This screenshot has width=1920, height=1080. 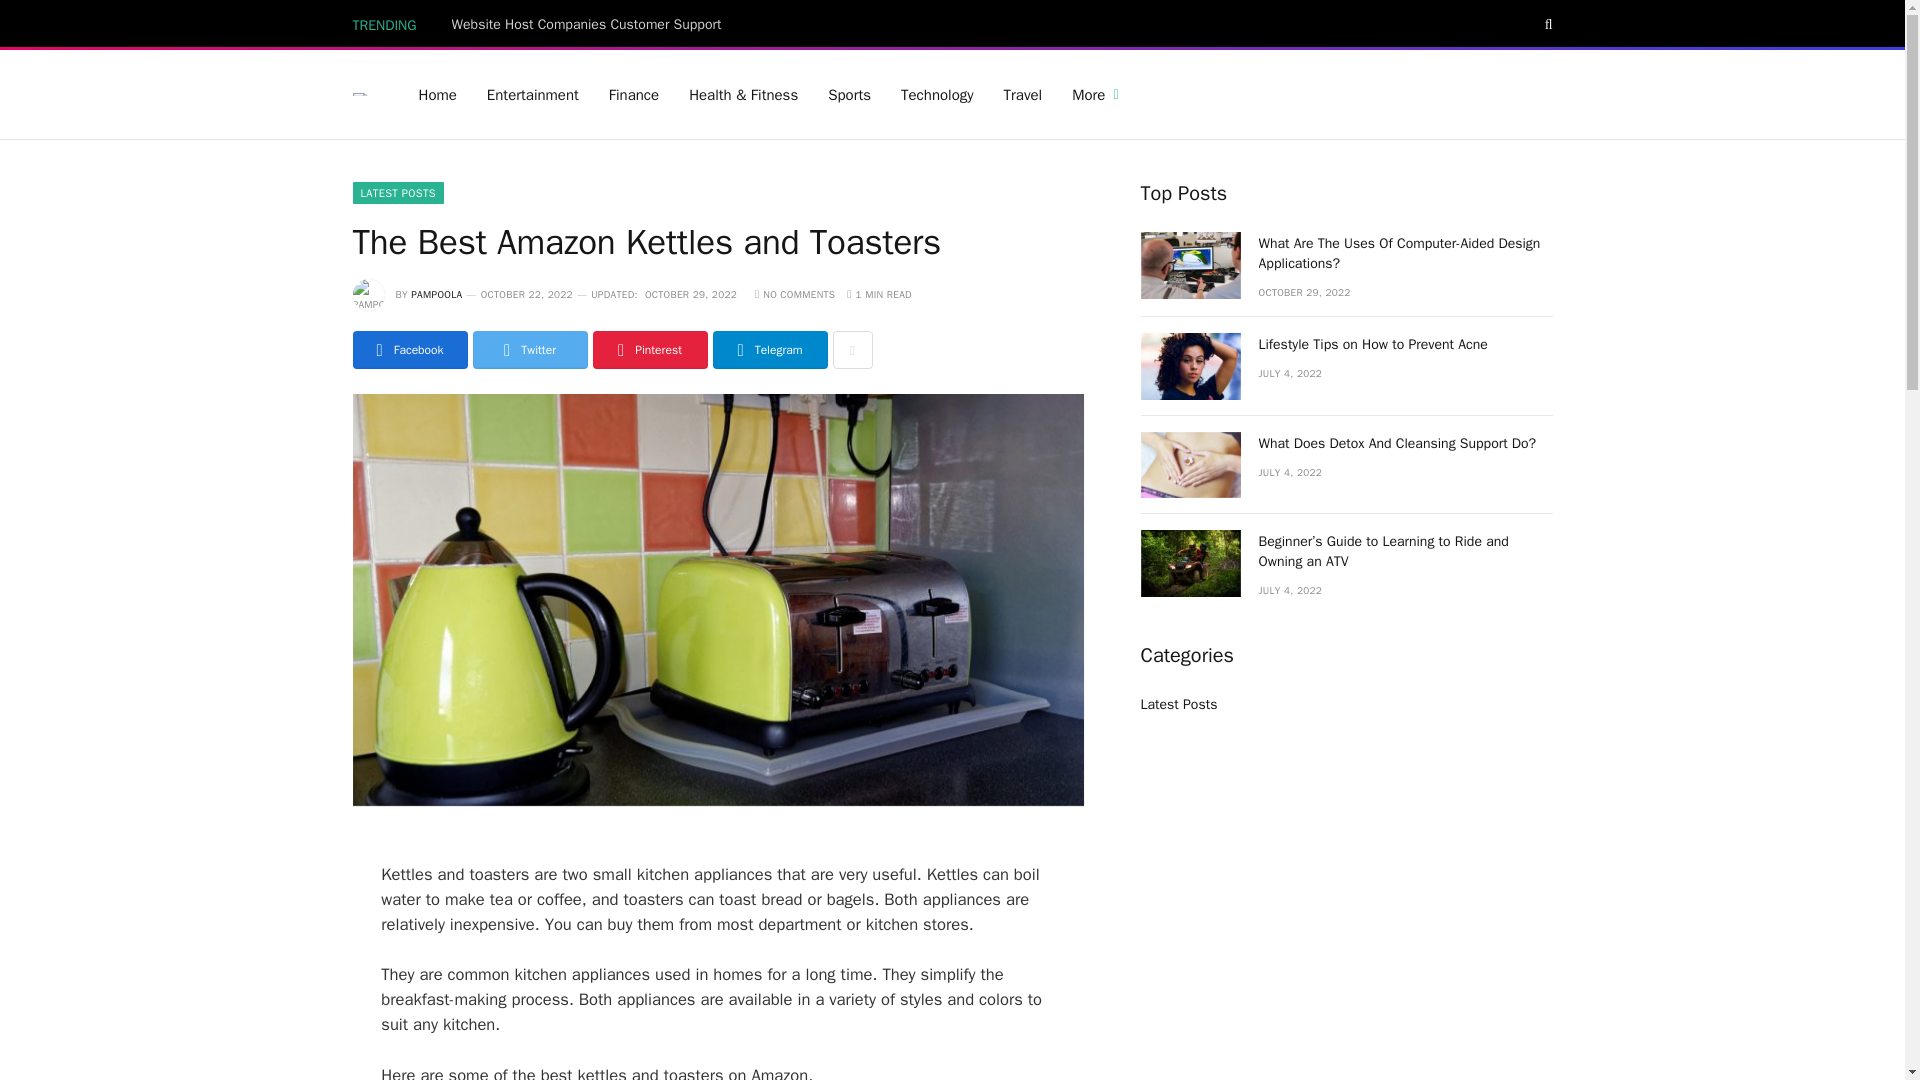 What do you see at coordinates (397, 193) in the screenshot?
I see `LATEST POSTS` at bounding box center [397, 193].